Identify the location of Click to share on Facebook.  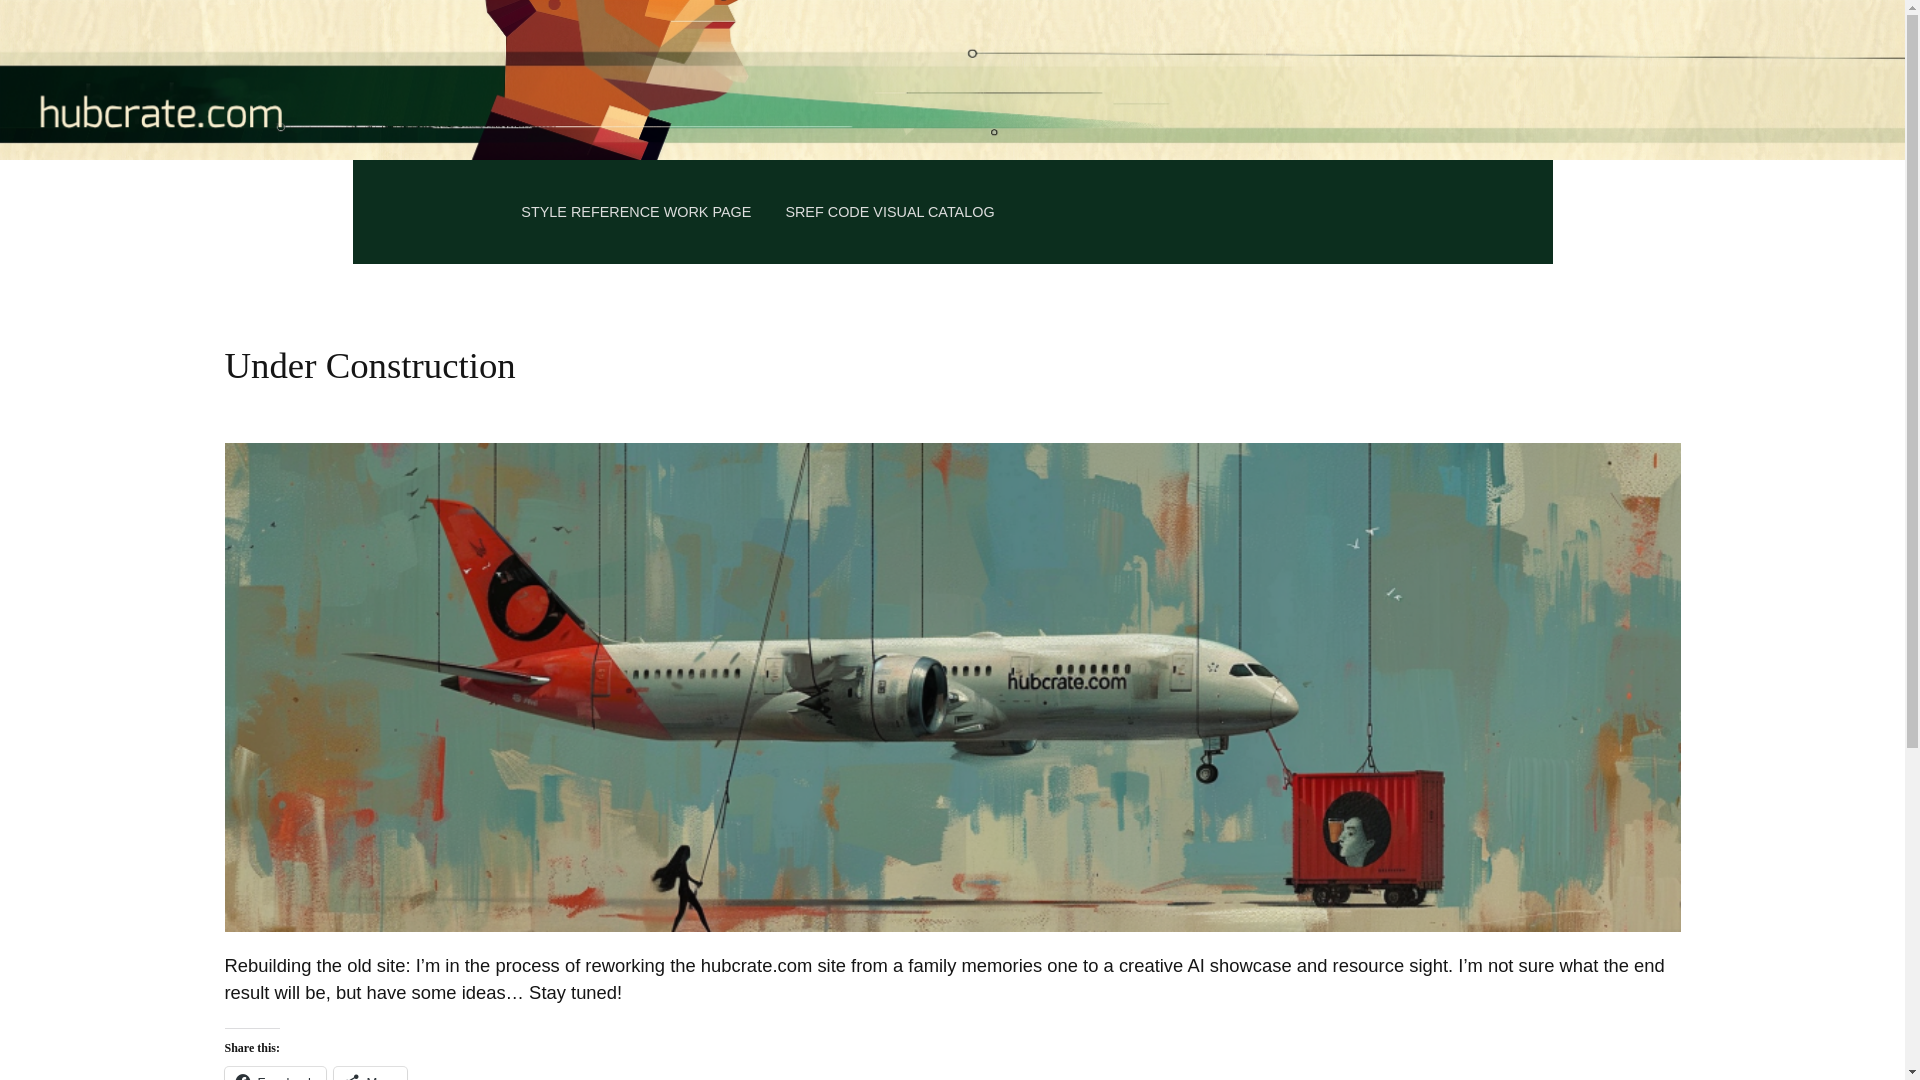
(274, 1074).